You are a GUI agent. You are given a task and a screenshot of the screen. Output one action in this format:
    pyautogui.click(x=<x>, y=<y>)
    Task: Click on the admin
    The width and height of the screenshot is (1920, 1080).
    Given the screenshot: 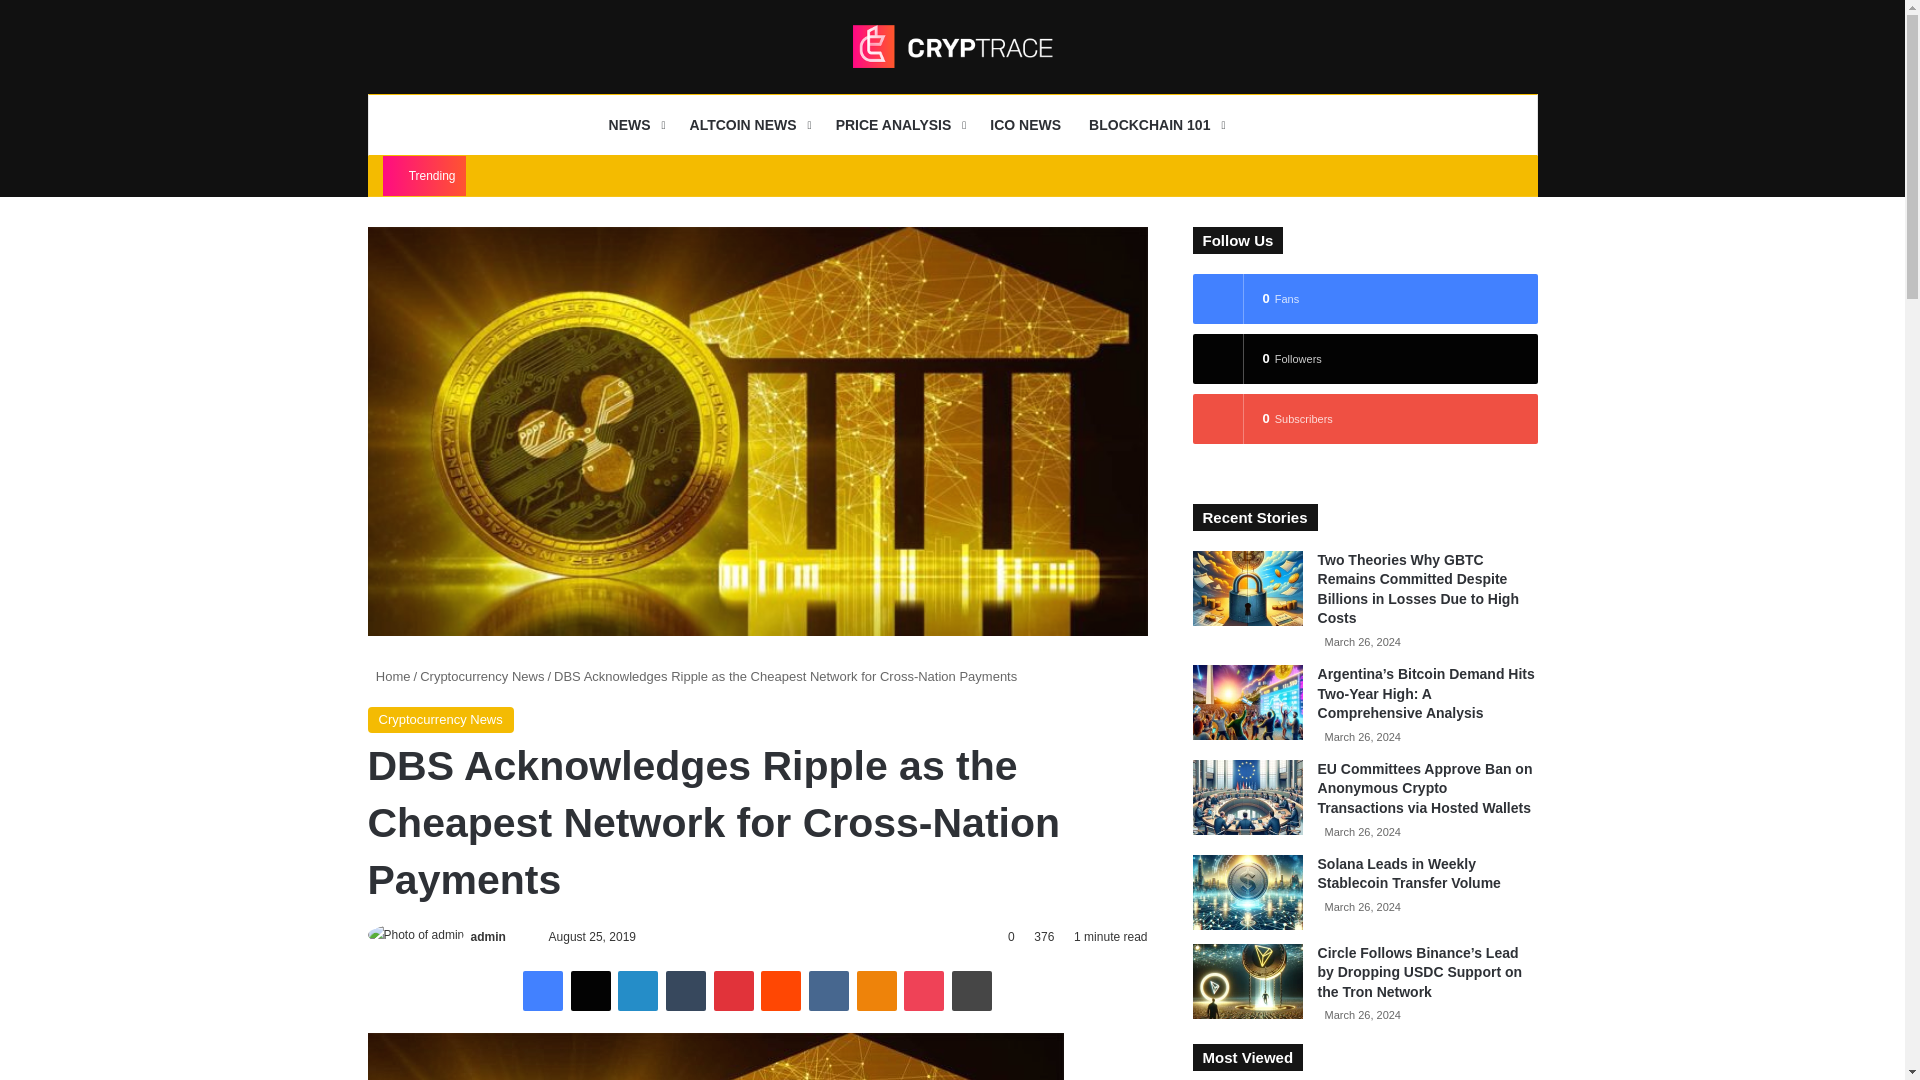 What is the action you would take?
    pyautogui.click(x=488, y=936)
    